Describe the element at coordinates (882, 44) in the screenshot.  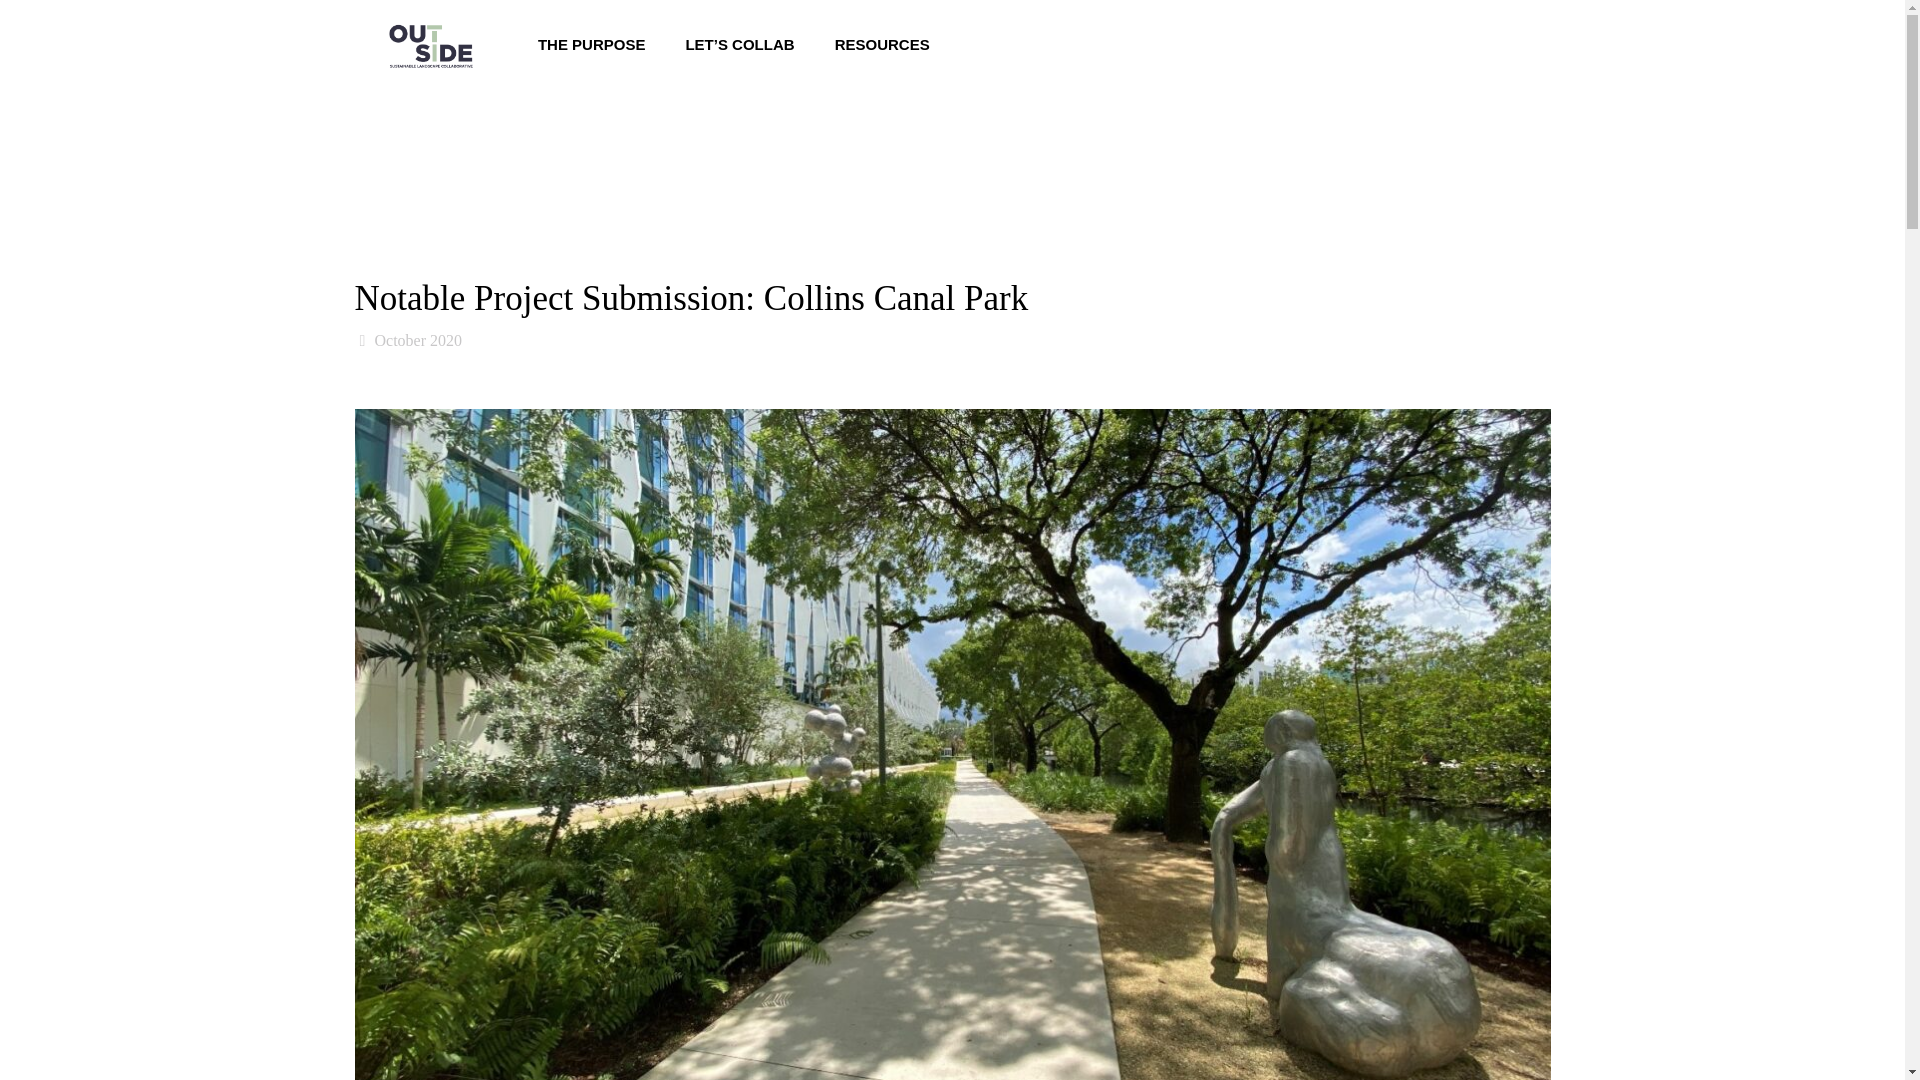
I see `RESOURCES` at that location.